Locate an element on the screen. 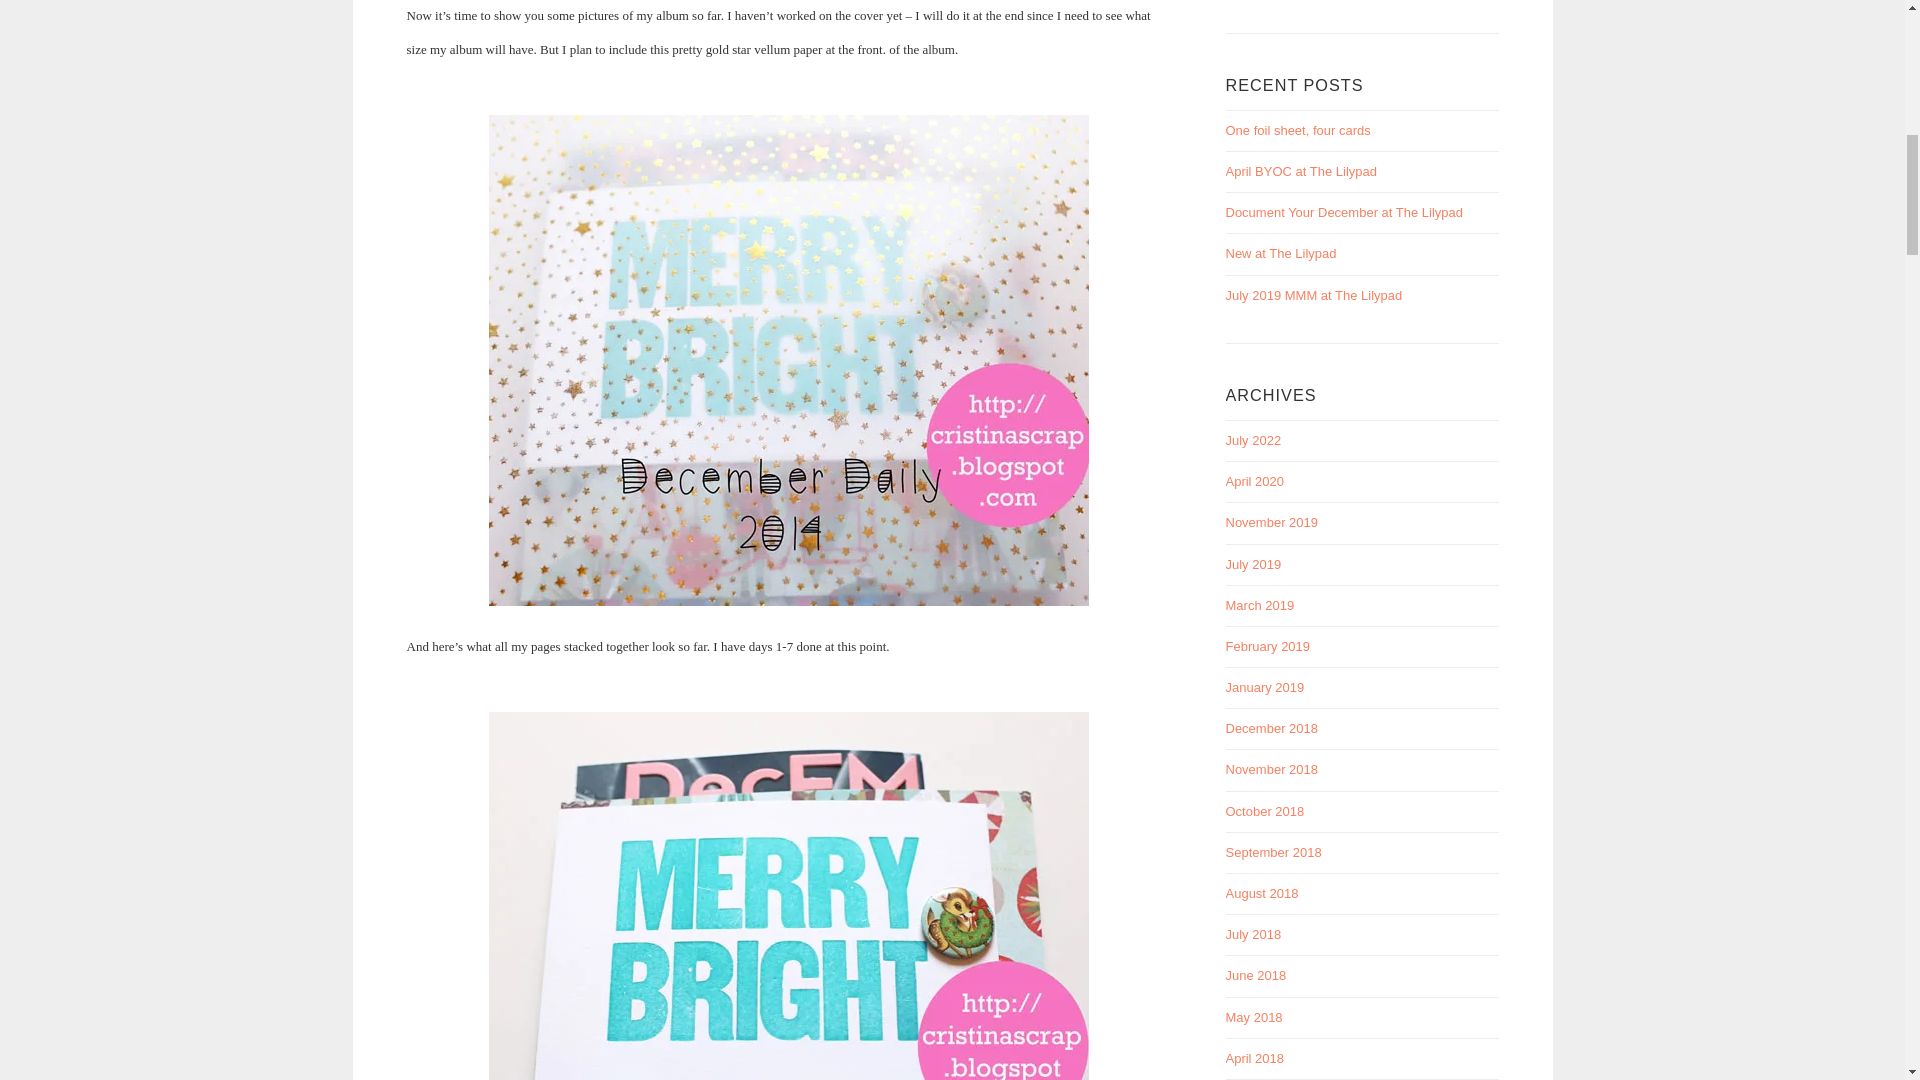 Image resolution: width=1920 pixels, height=1080 pixels. One foil sheet, four cards is located at coordinates (1298, 130).